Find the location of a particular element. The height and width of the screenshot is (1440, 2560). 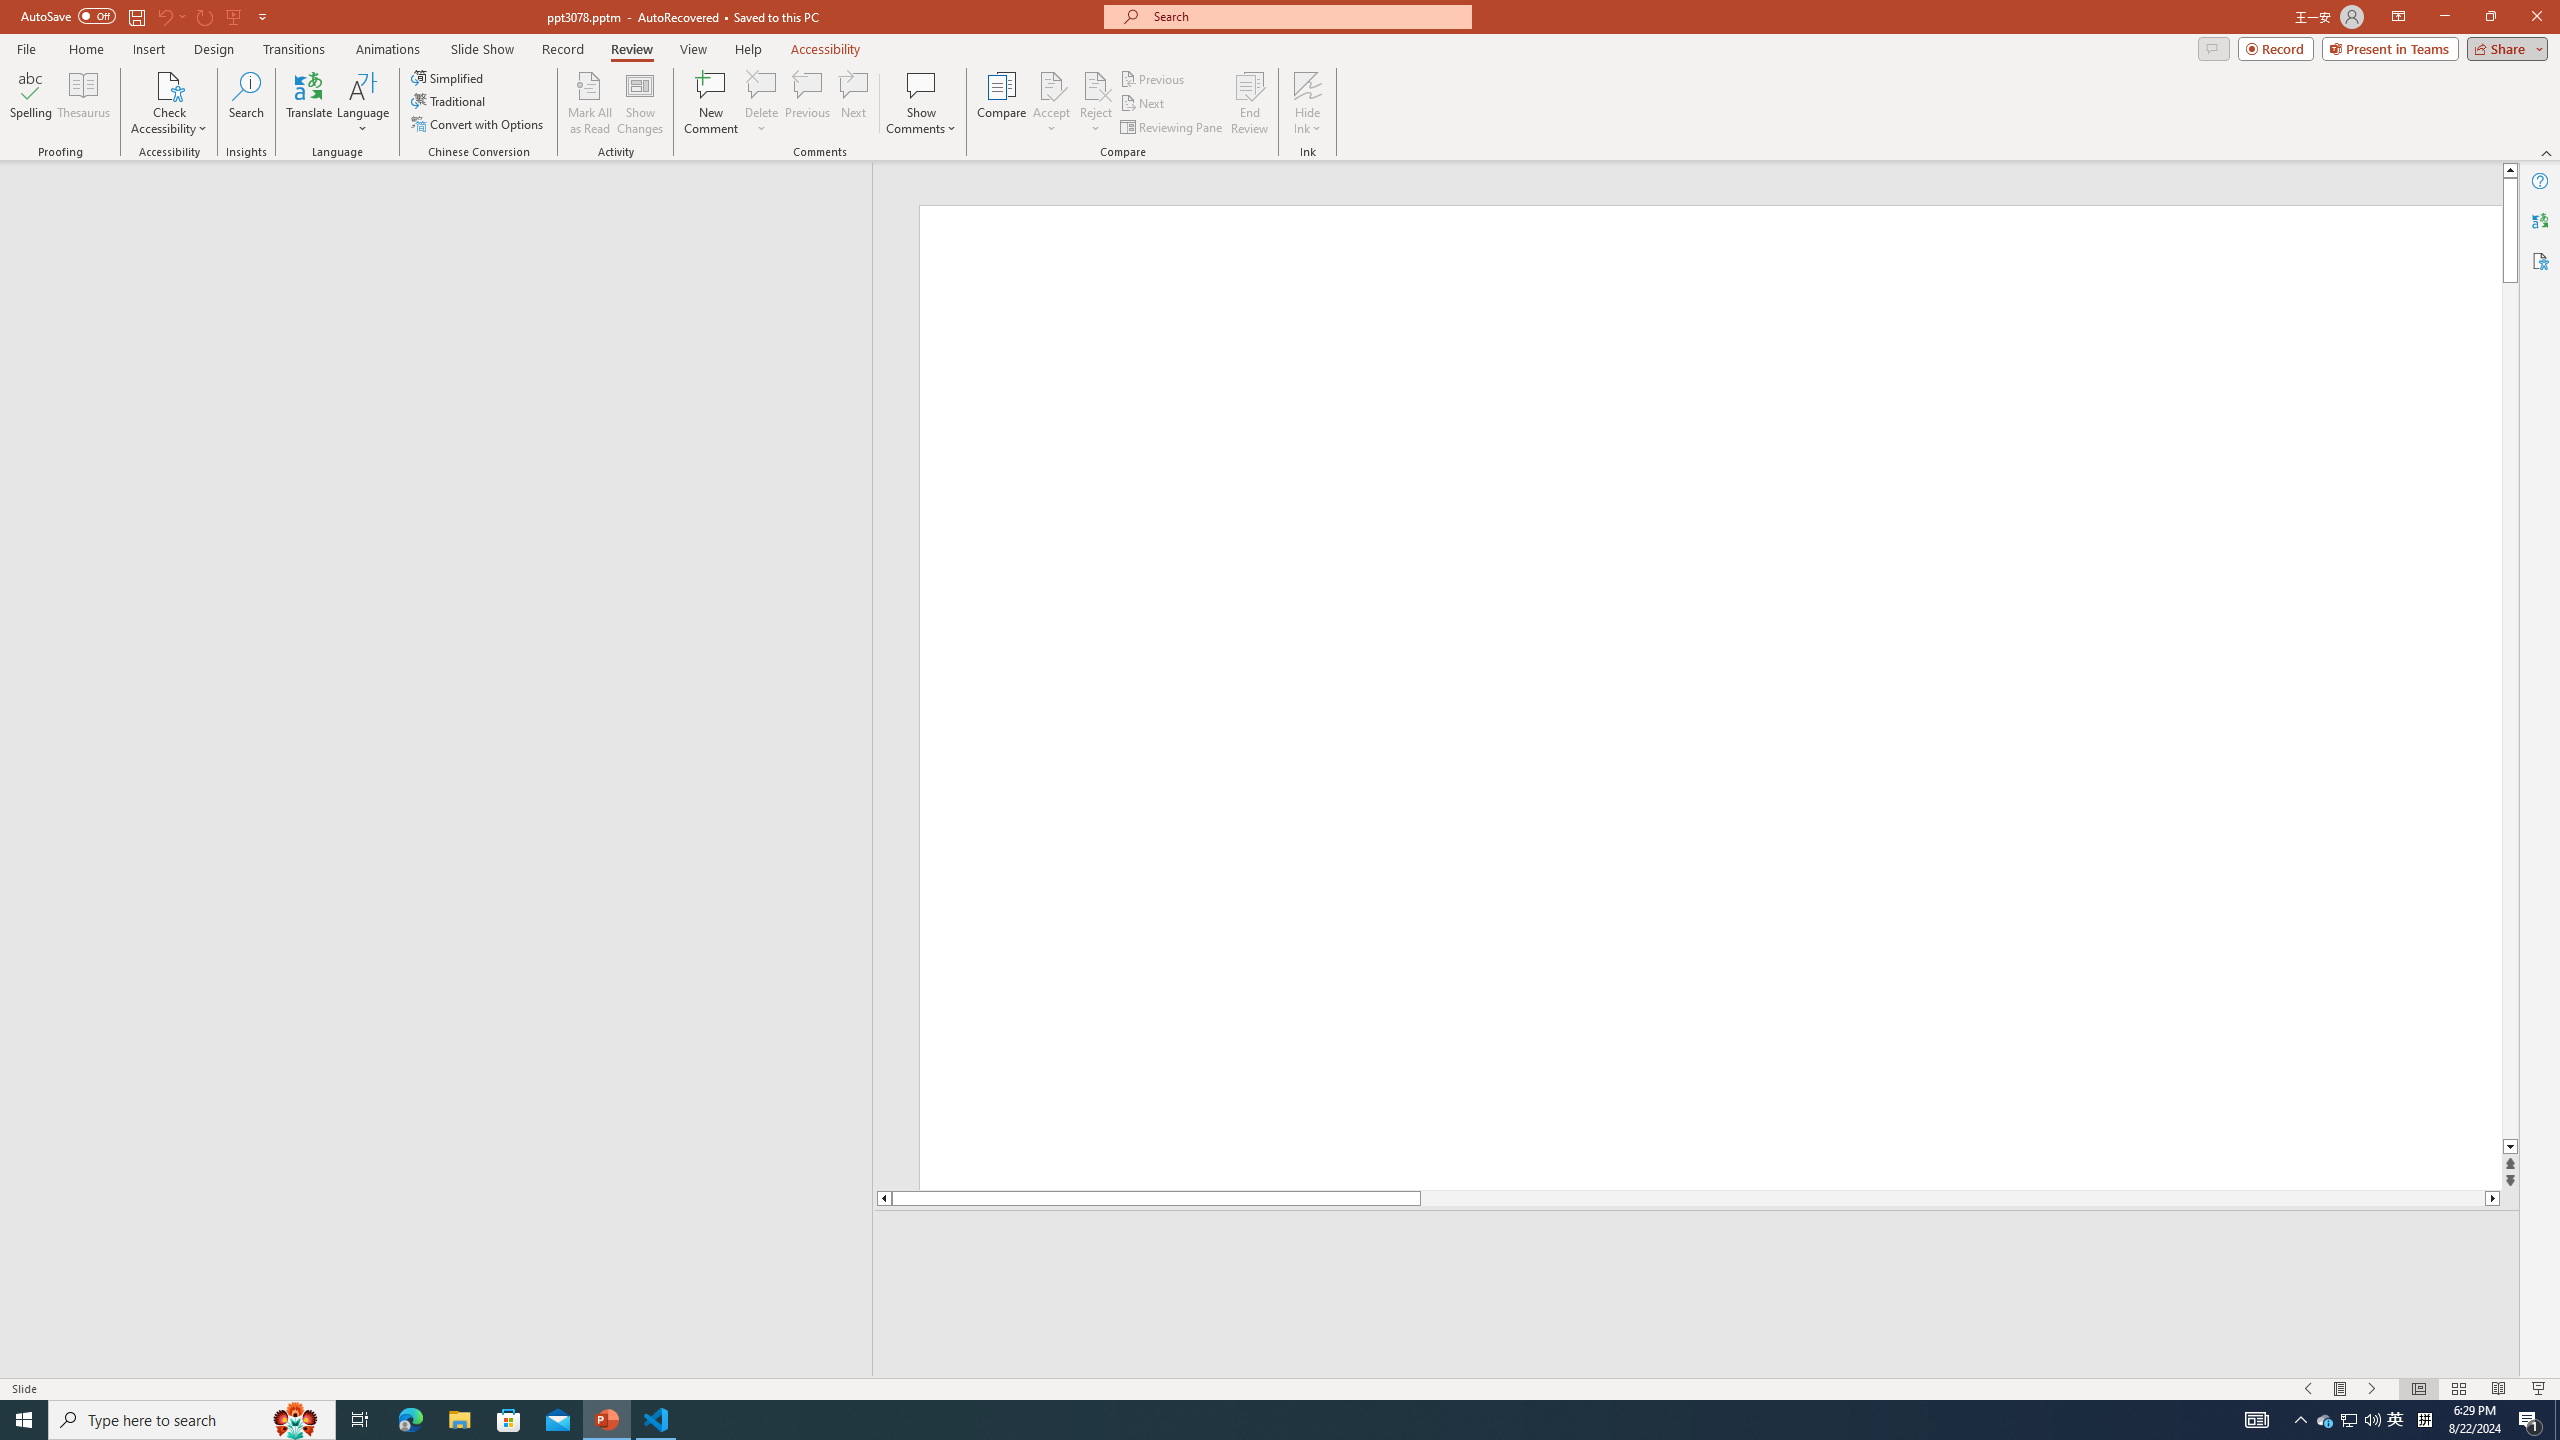

Next is located at coordinates (1142, 104).